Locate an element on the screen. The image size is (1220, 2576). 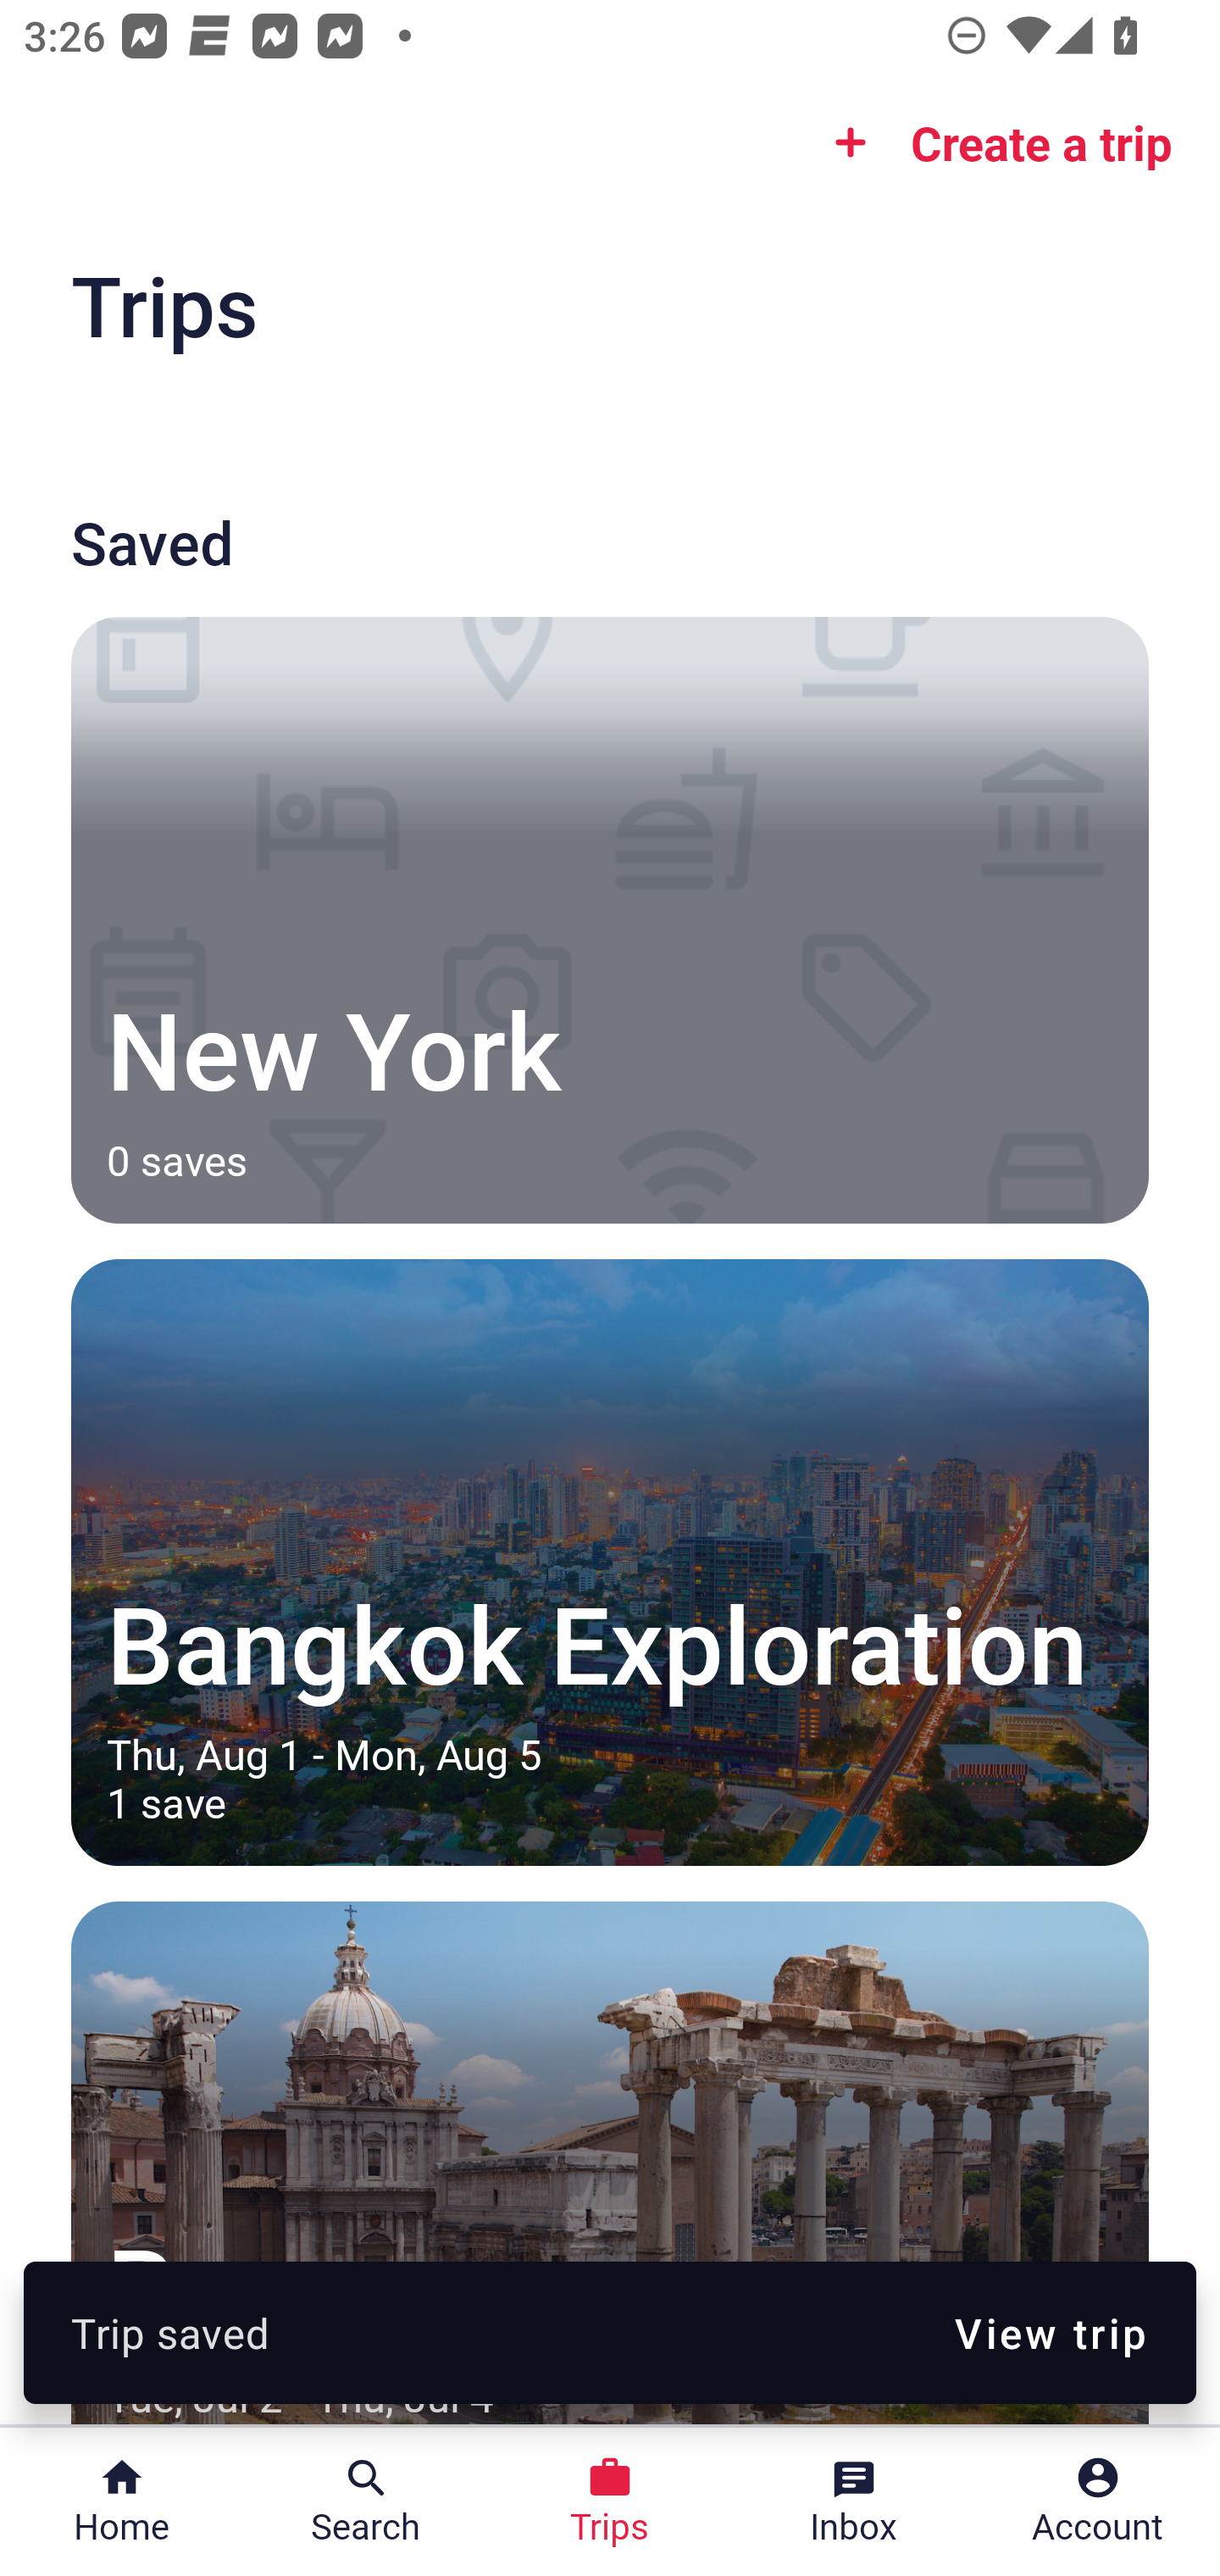
Inbox Inbox Button is located at coordinates (854, 2501).